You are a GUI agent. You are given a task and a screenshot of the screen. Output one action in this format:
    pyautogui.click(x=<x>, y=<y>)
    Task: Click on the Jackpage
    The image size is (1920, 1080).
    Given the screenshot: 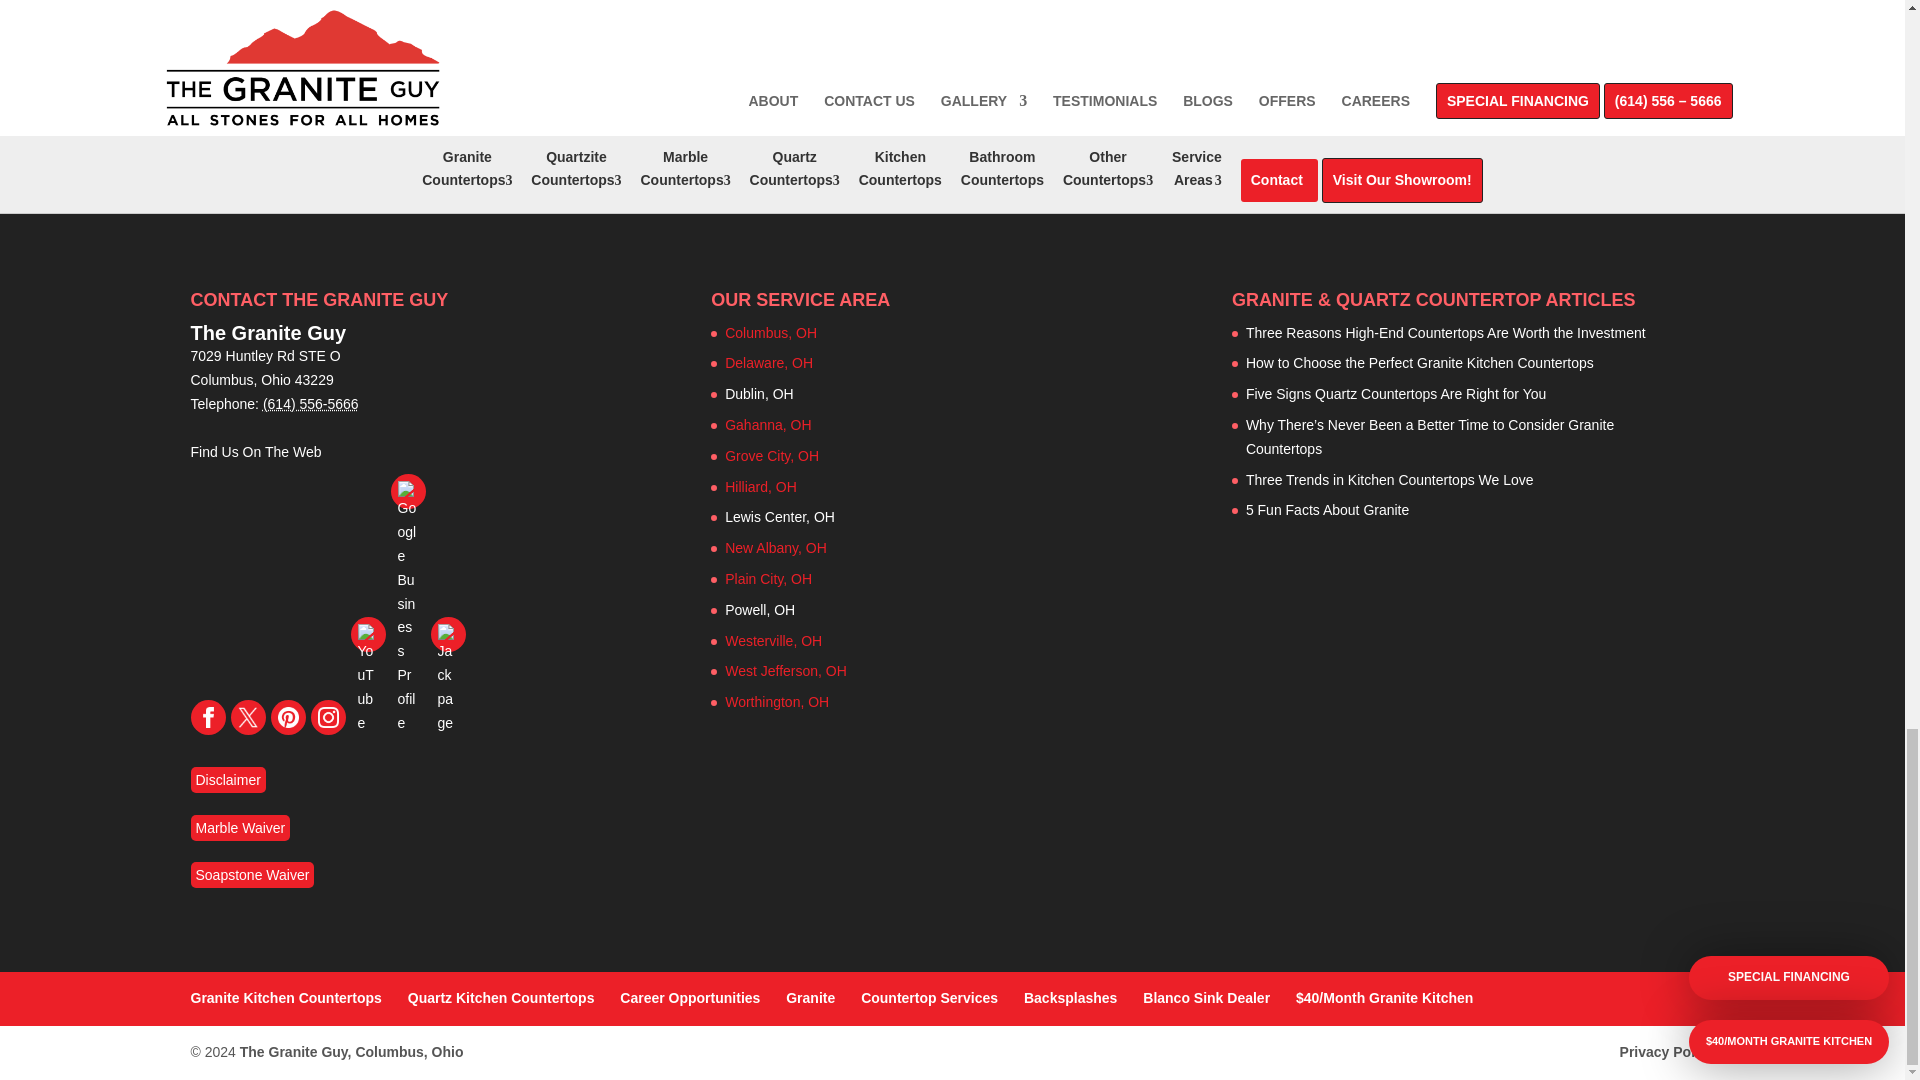 What is the action you would take?
    pyautogui.click(x=447, y=634)
    